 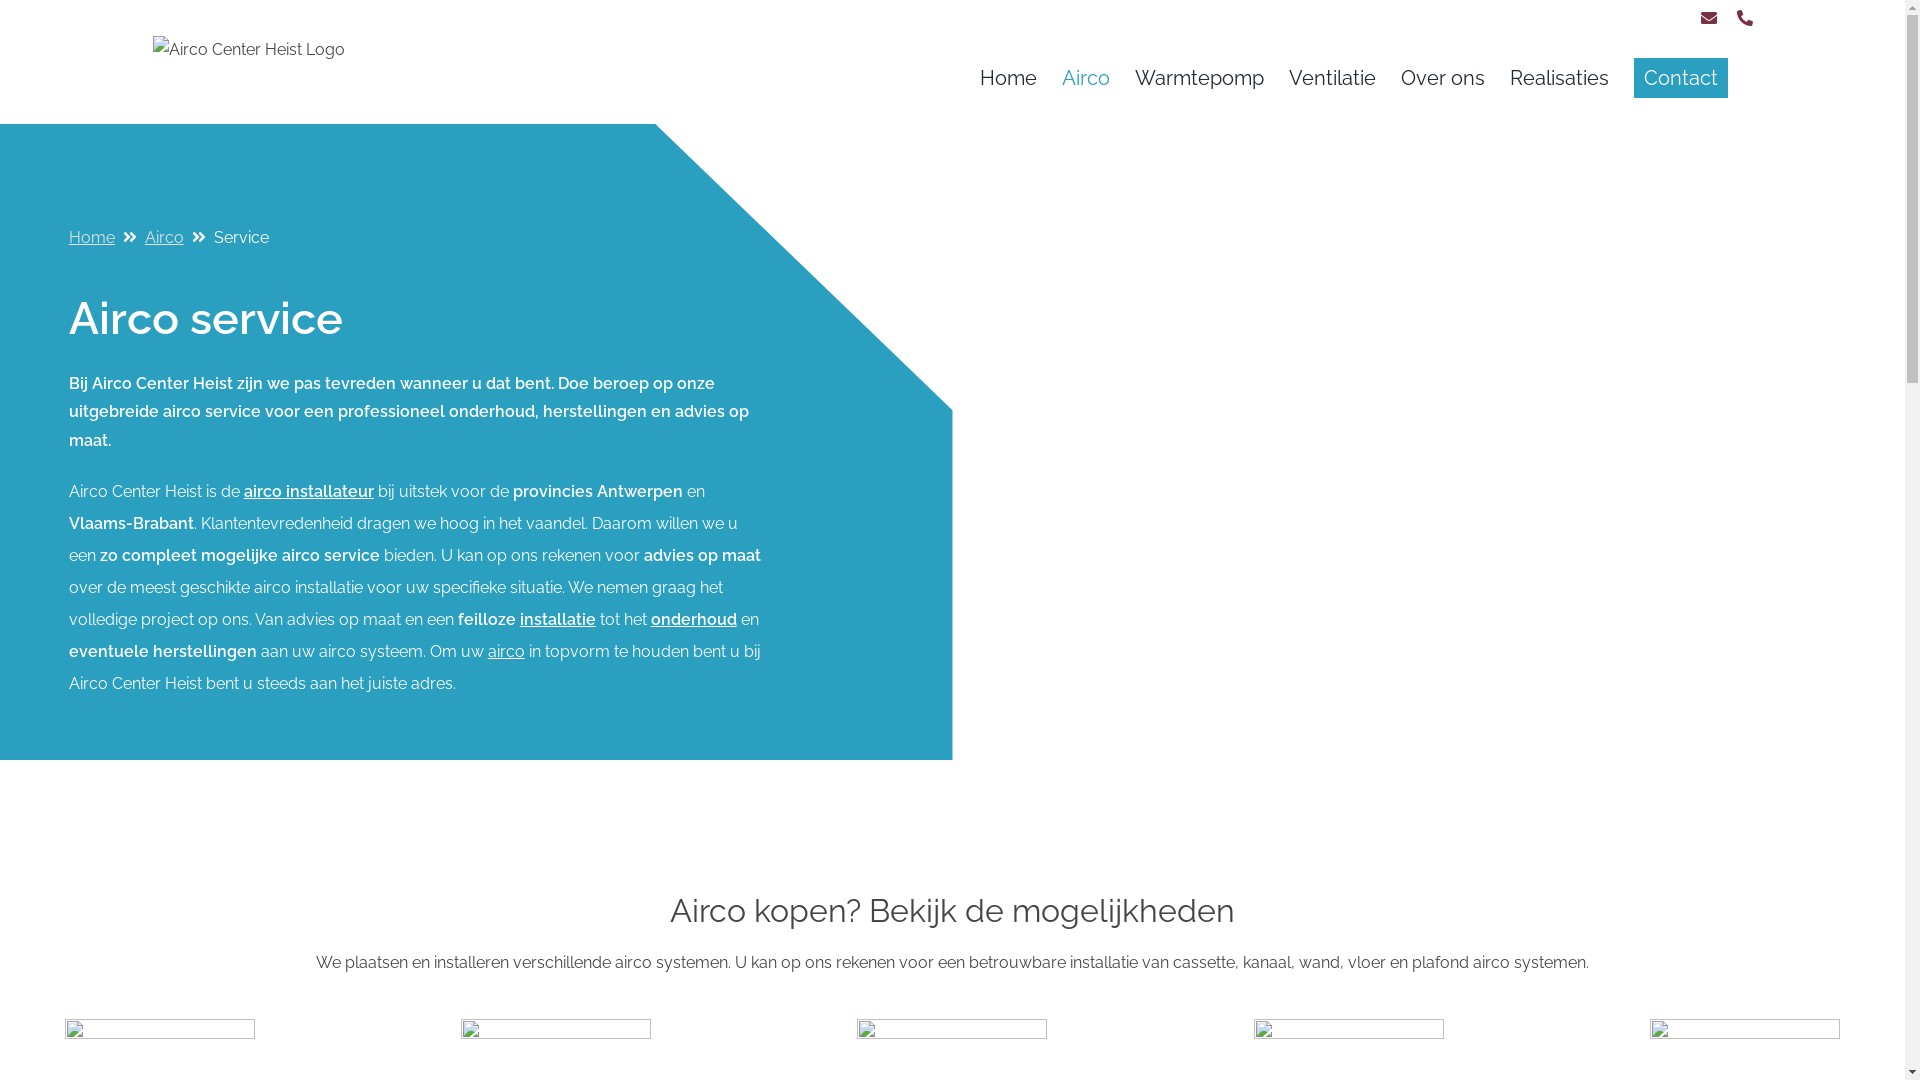 What do you see at coordinates (164, 238) in the screenshot?
I see `Airco` at bounding box center [164, 238].